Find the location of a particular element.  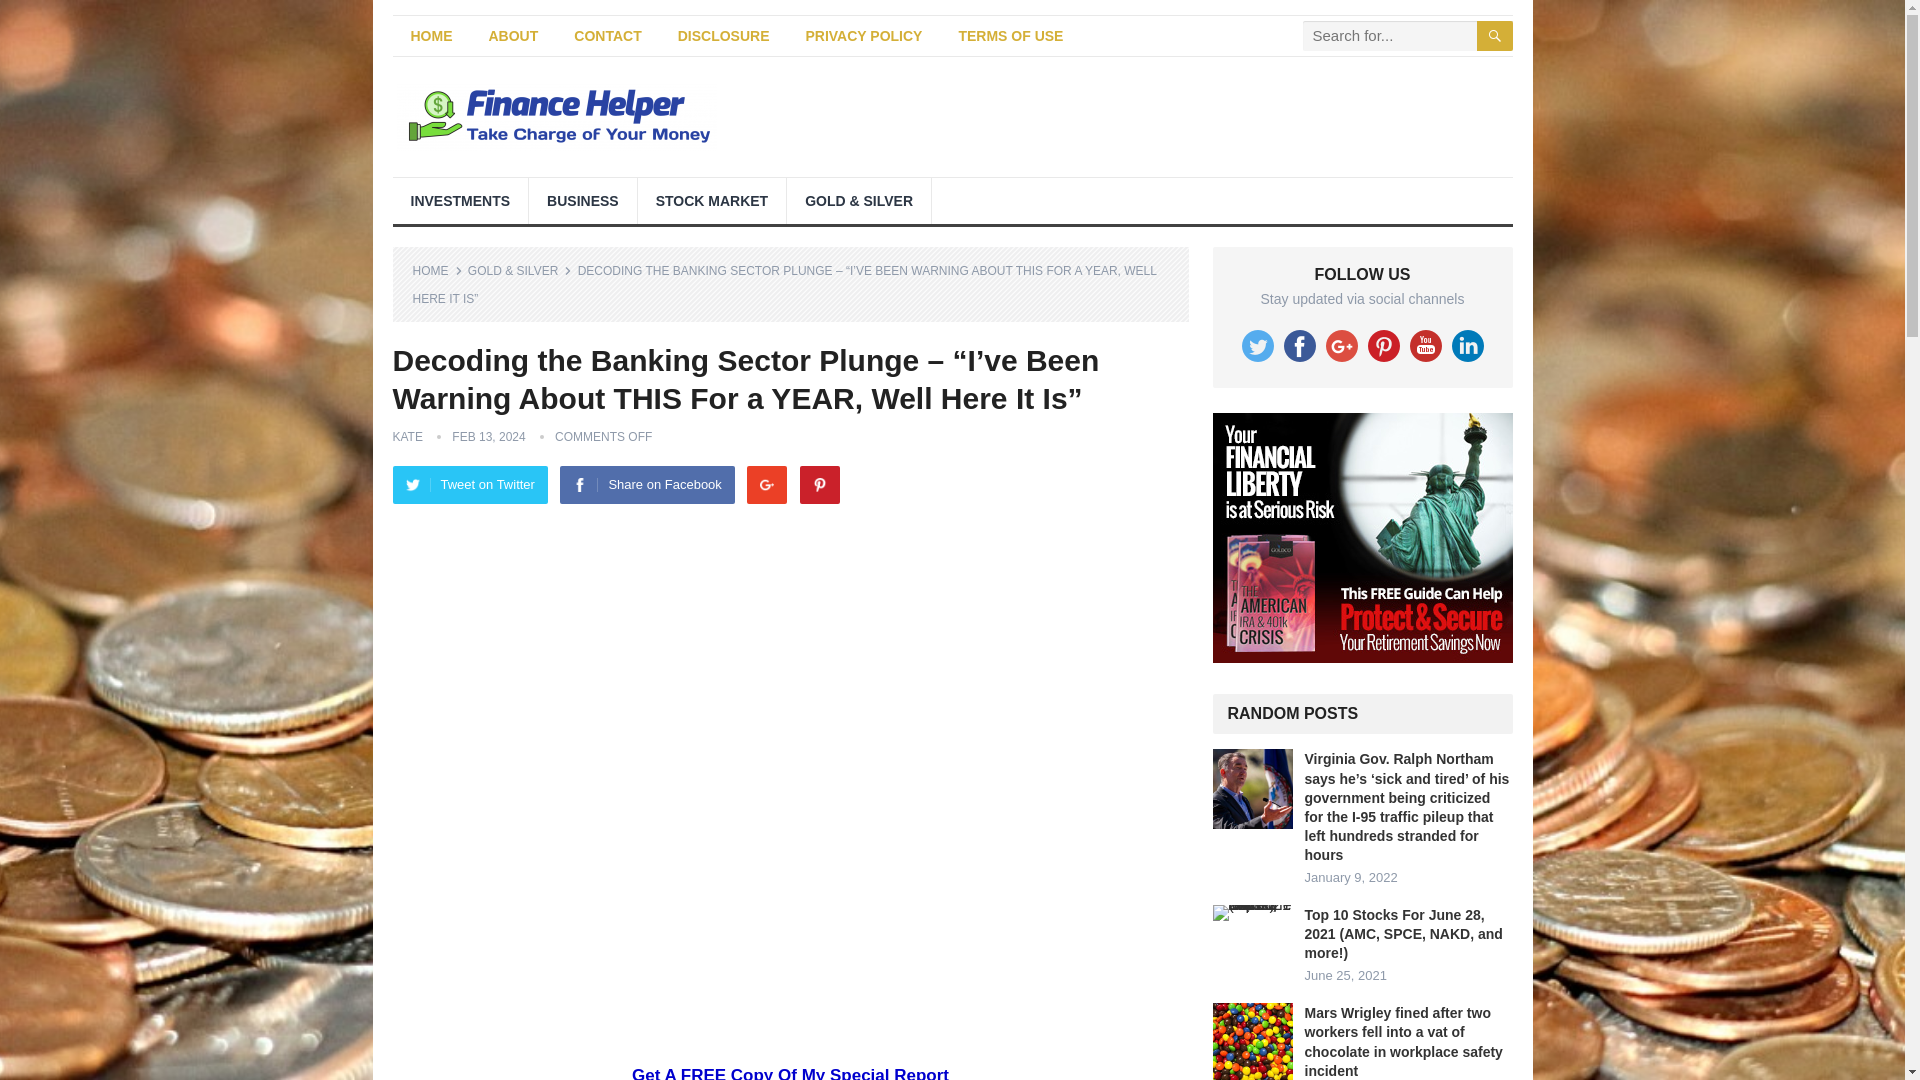

HOME is located at coordinates (430, 36).